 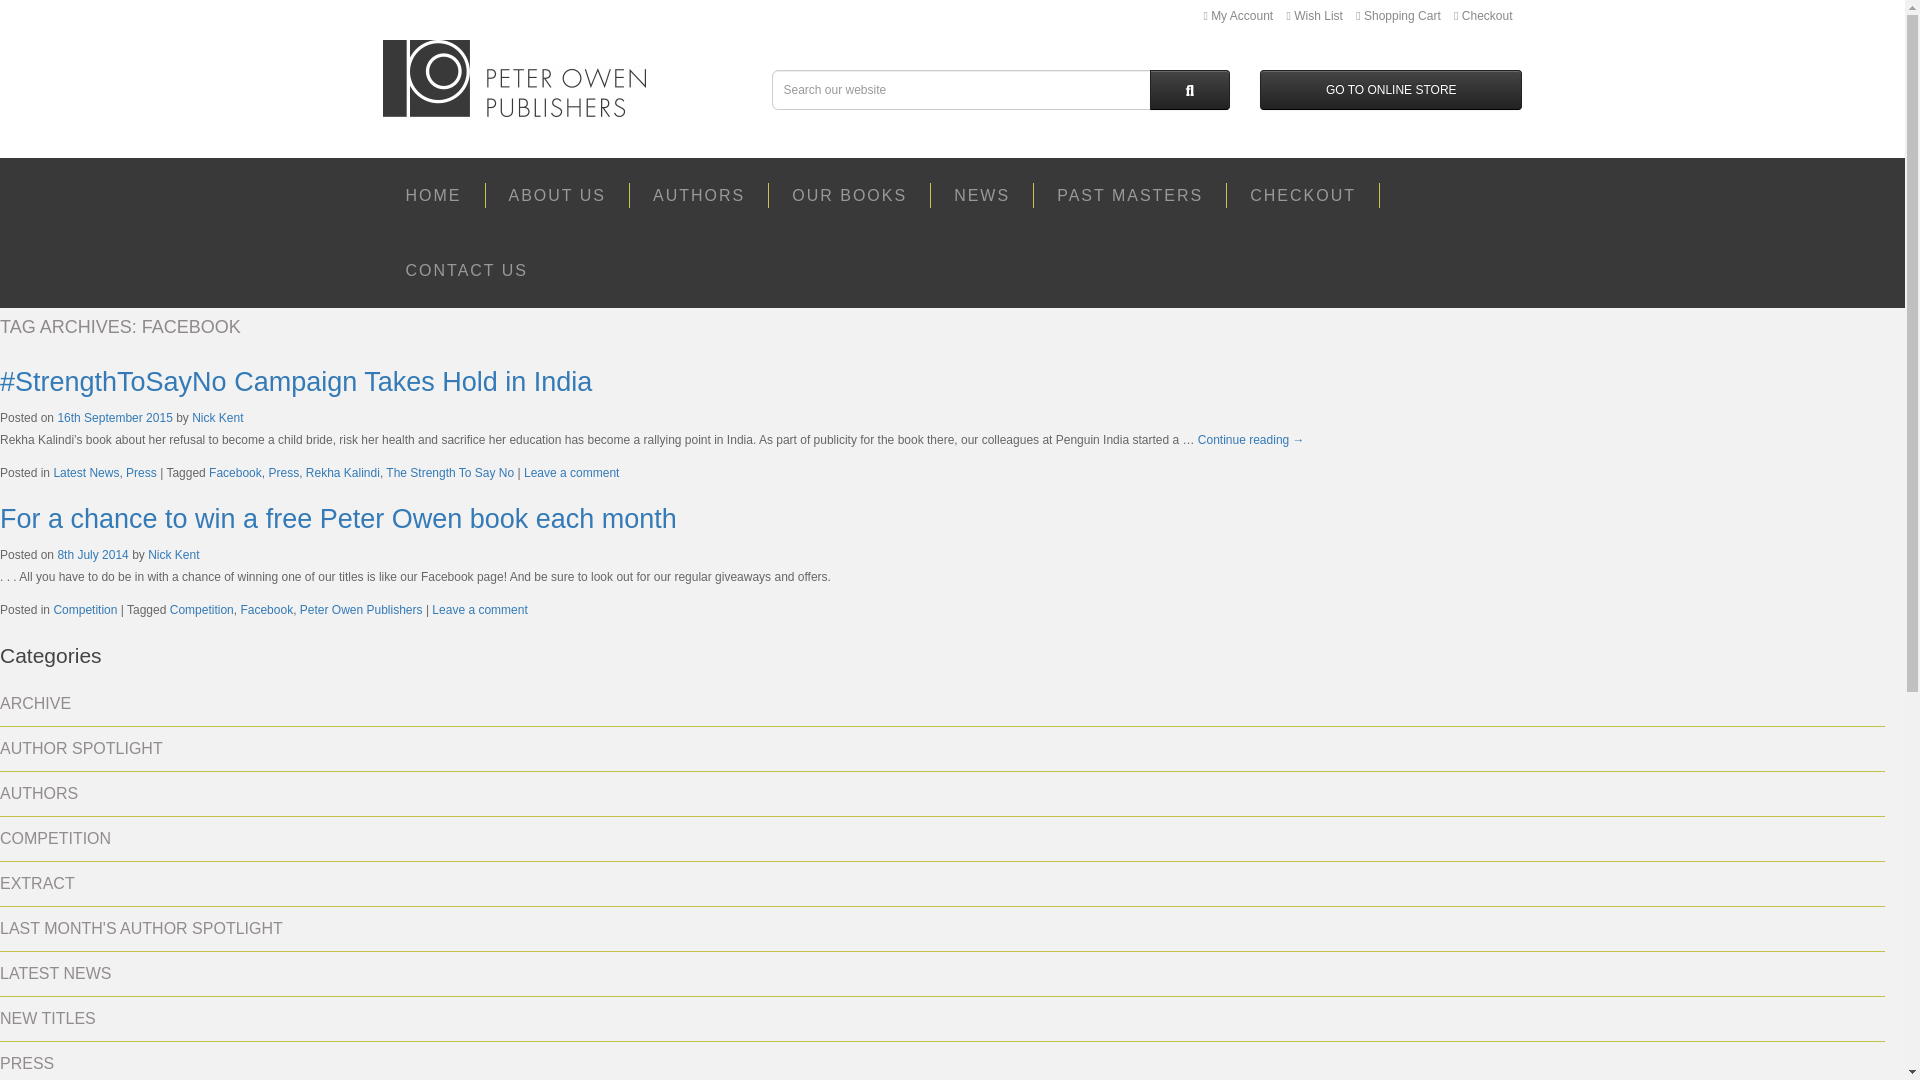 What do you see at coordinates (173, 554) in the screenshot?
I see `View all posts by Nick Kent` at bounding box center [173, 554].